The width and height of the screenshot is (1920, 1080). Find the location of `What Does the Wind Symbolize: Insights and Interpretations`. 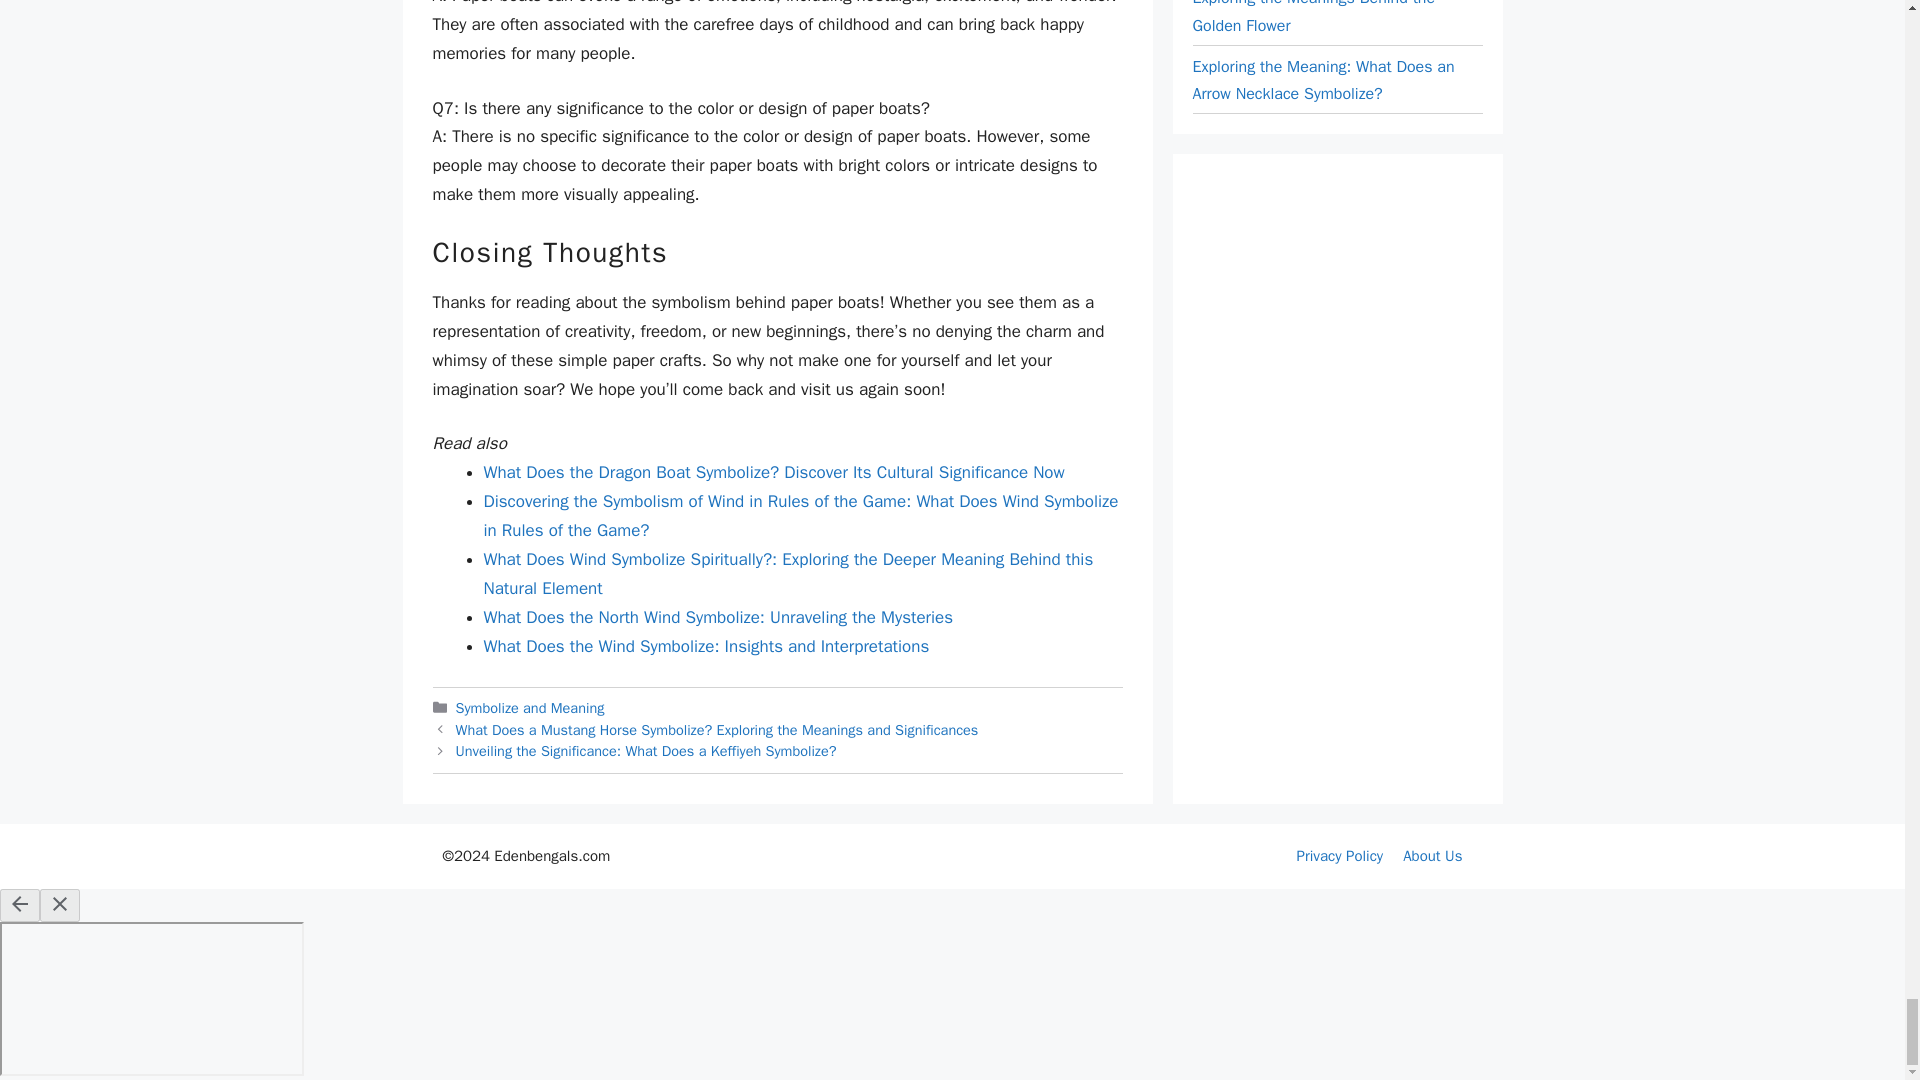

What Does the Wind Symbolize: Insights and Interpretations is located at coordinates (706, 646).